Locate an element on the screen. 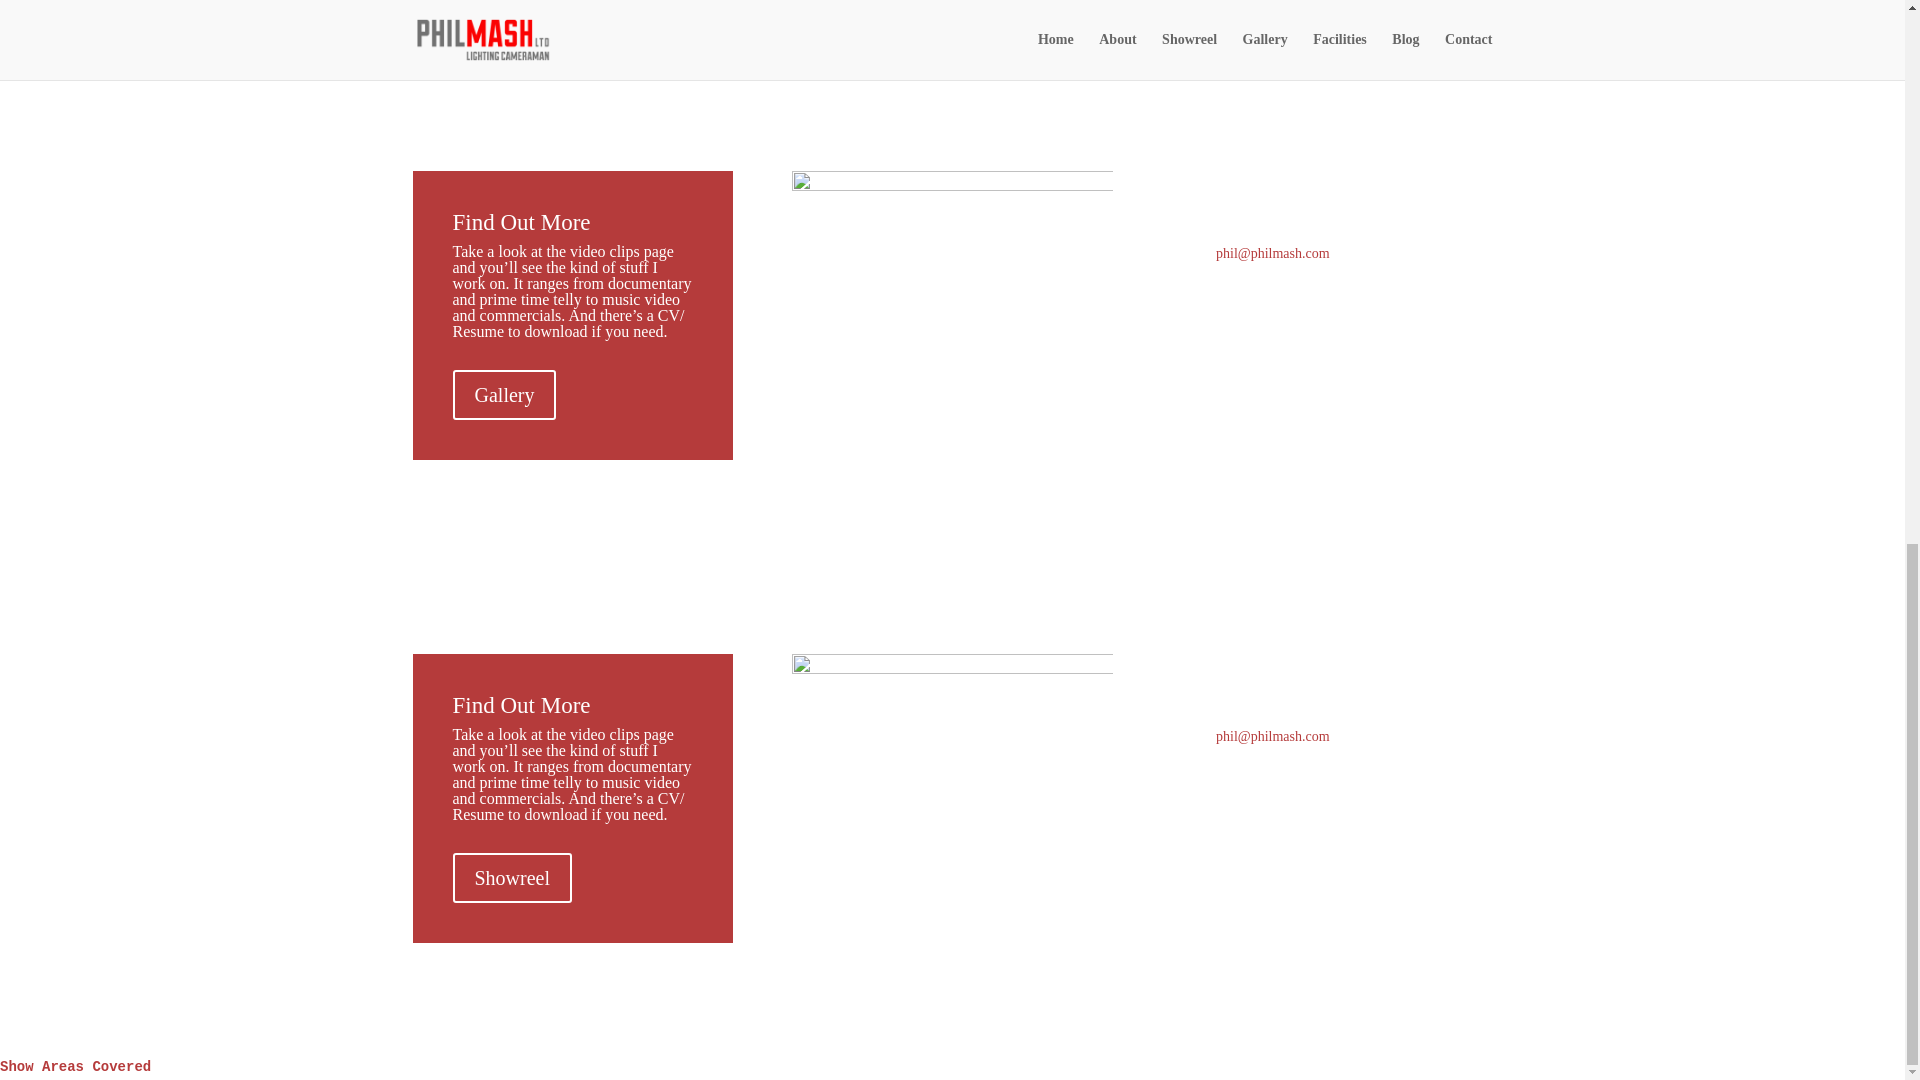  Showreel is located at coordinates (512, 878).